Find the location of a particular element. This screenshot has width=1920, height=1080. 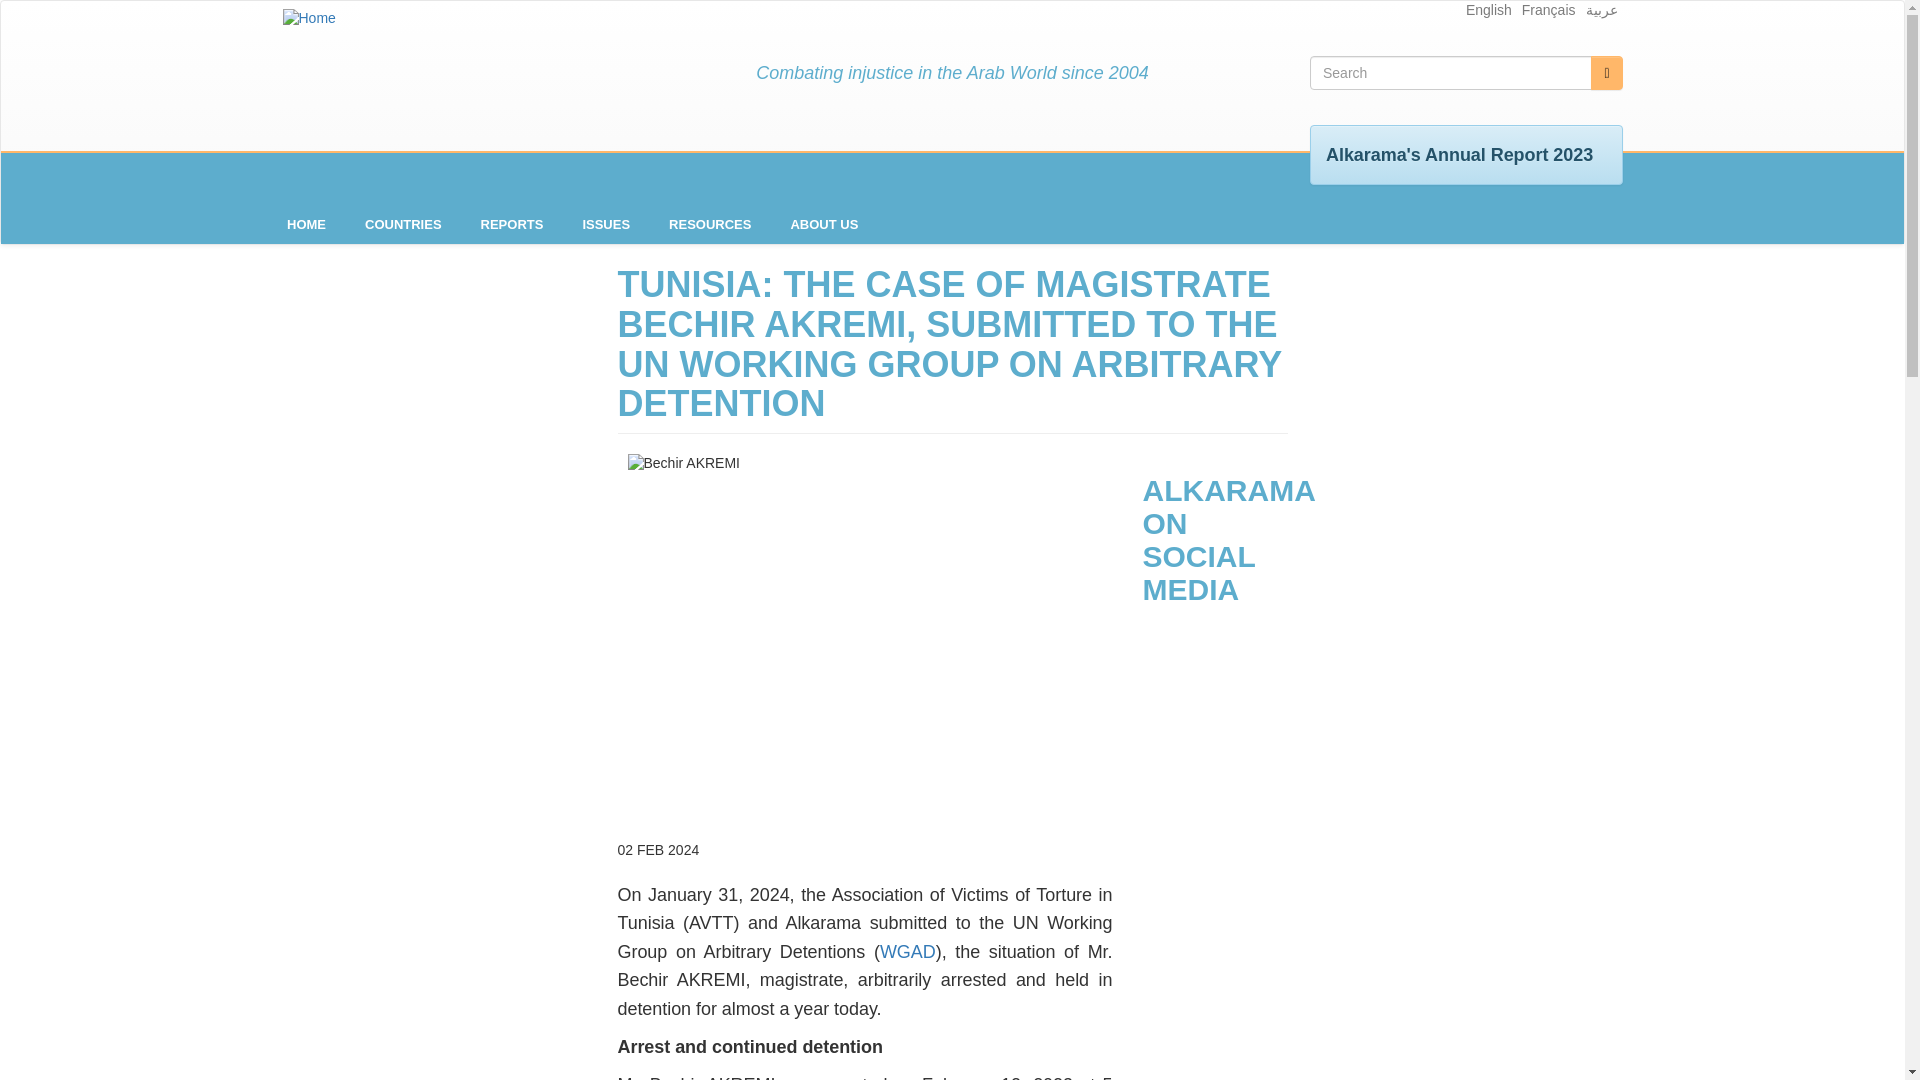

REPORTS is located at coordinates (511, 224).